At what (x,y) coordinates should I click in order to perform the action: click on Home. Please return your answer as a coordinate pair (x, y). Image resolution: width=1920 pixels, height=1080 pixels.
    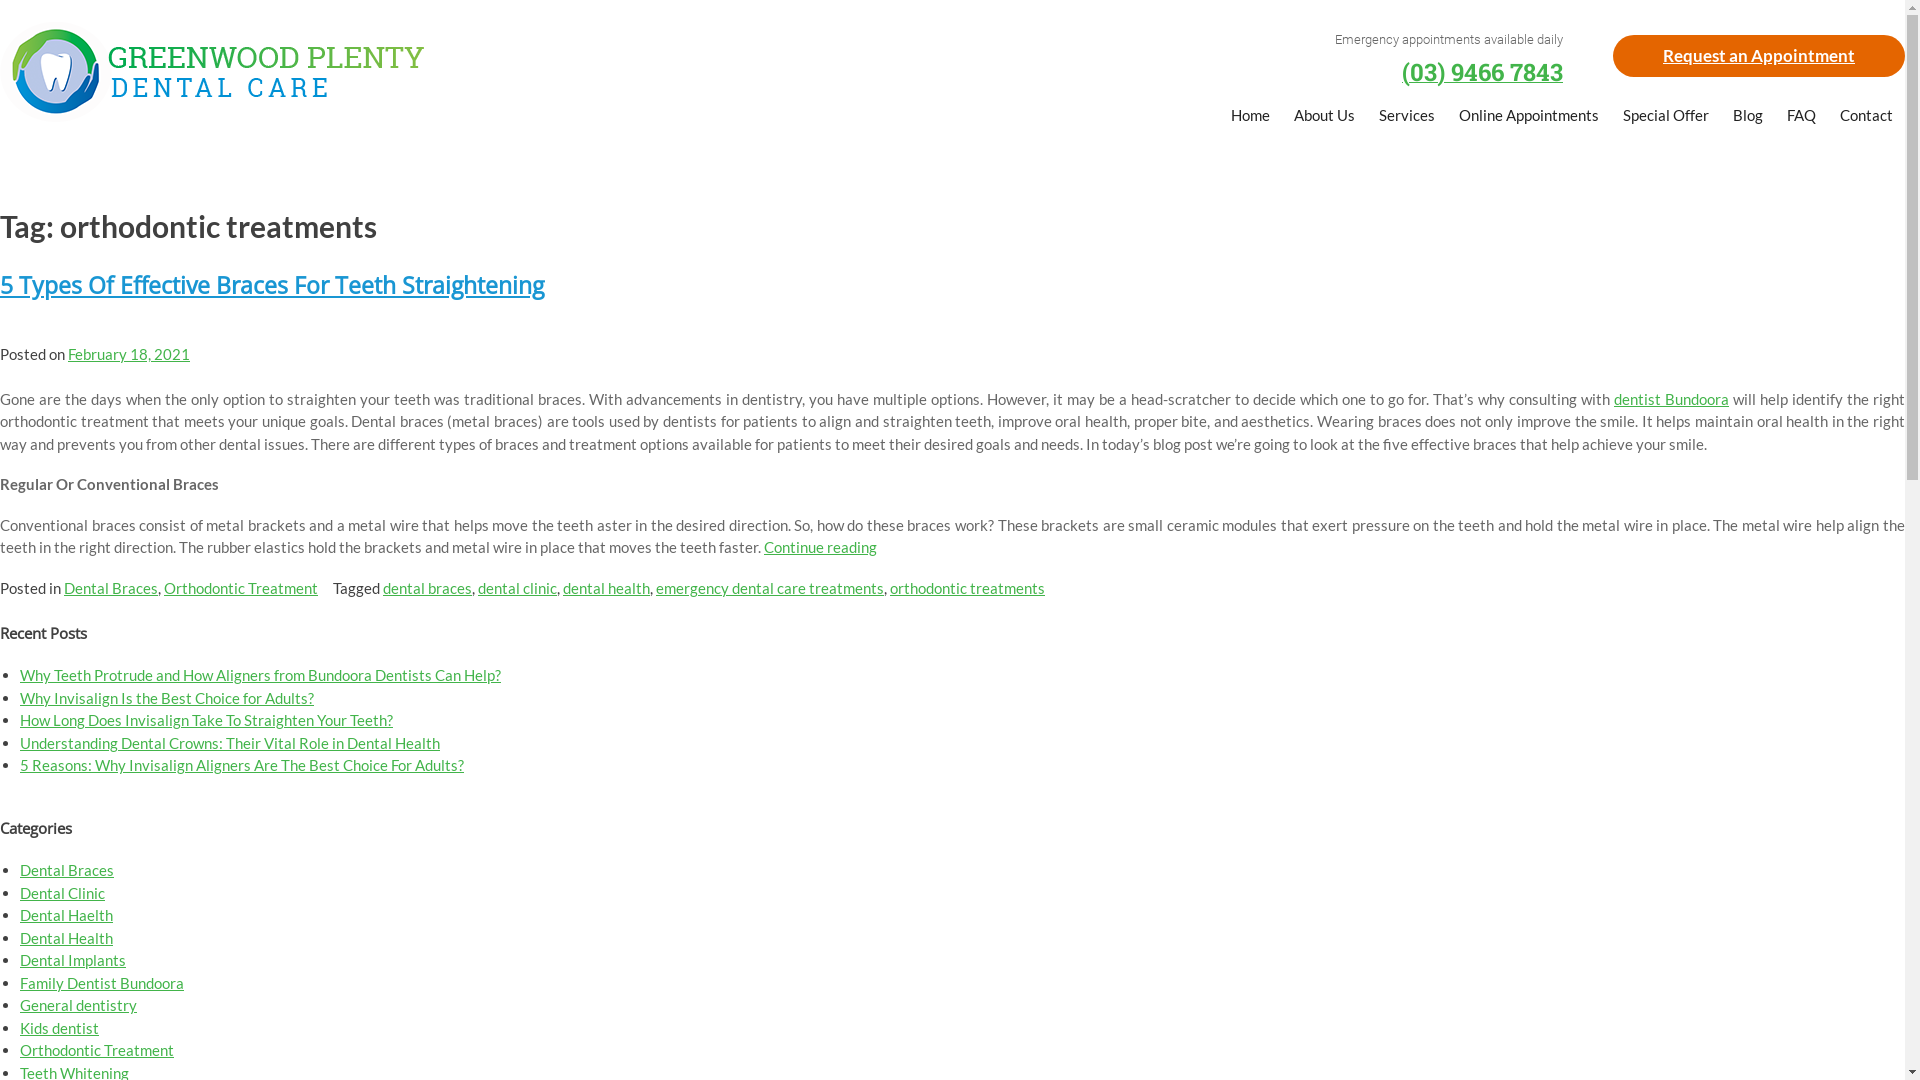
    Looking at the image, I should click on (1250, 117).